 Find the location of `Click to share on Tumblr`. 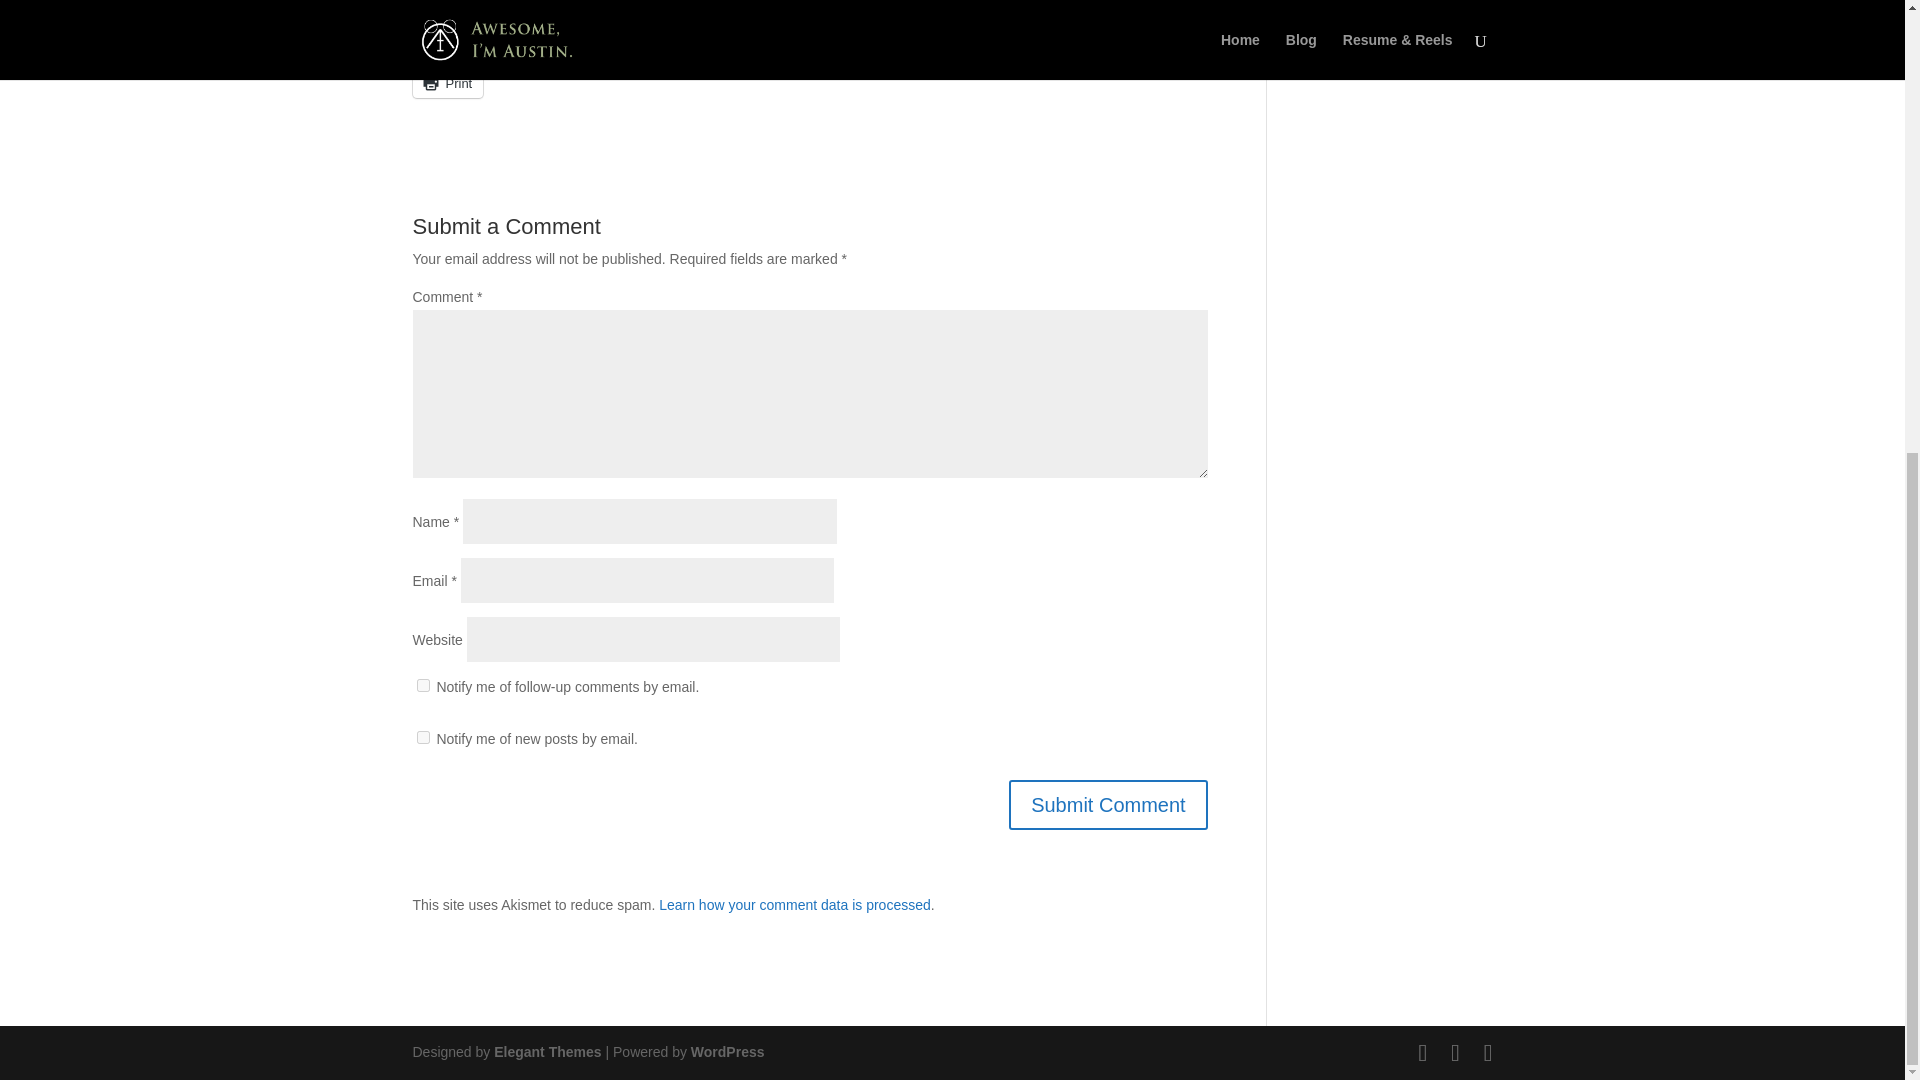

Click to share on Tumblr is located at coordinates (846, 40).